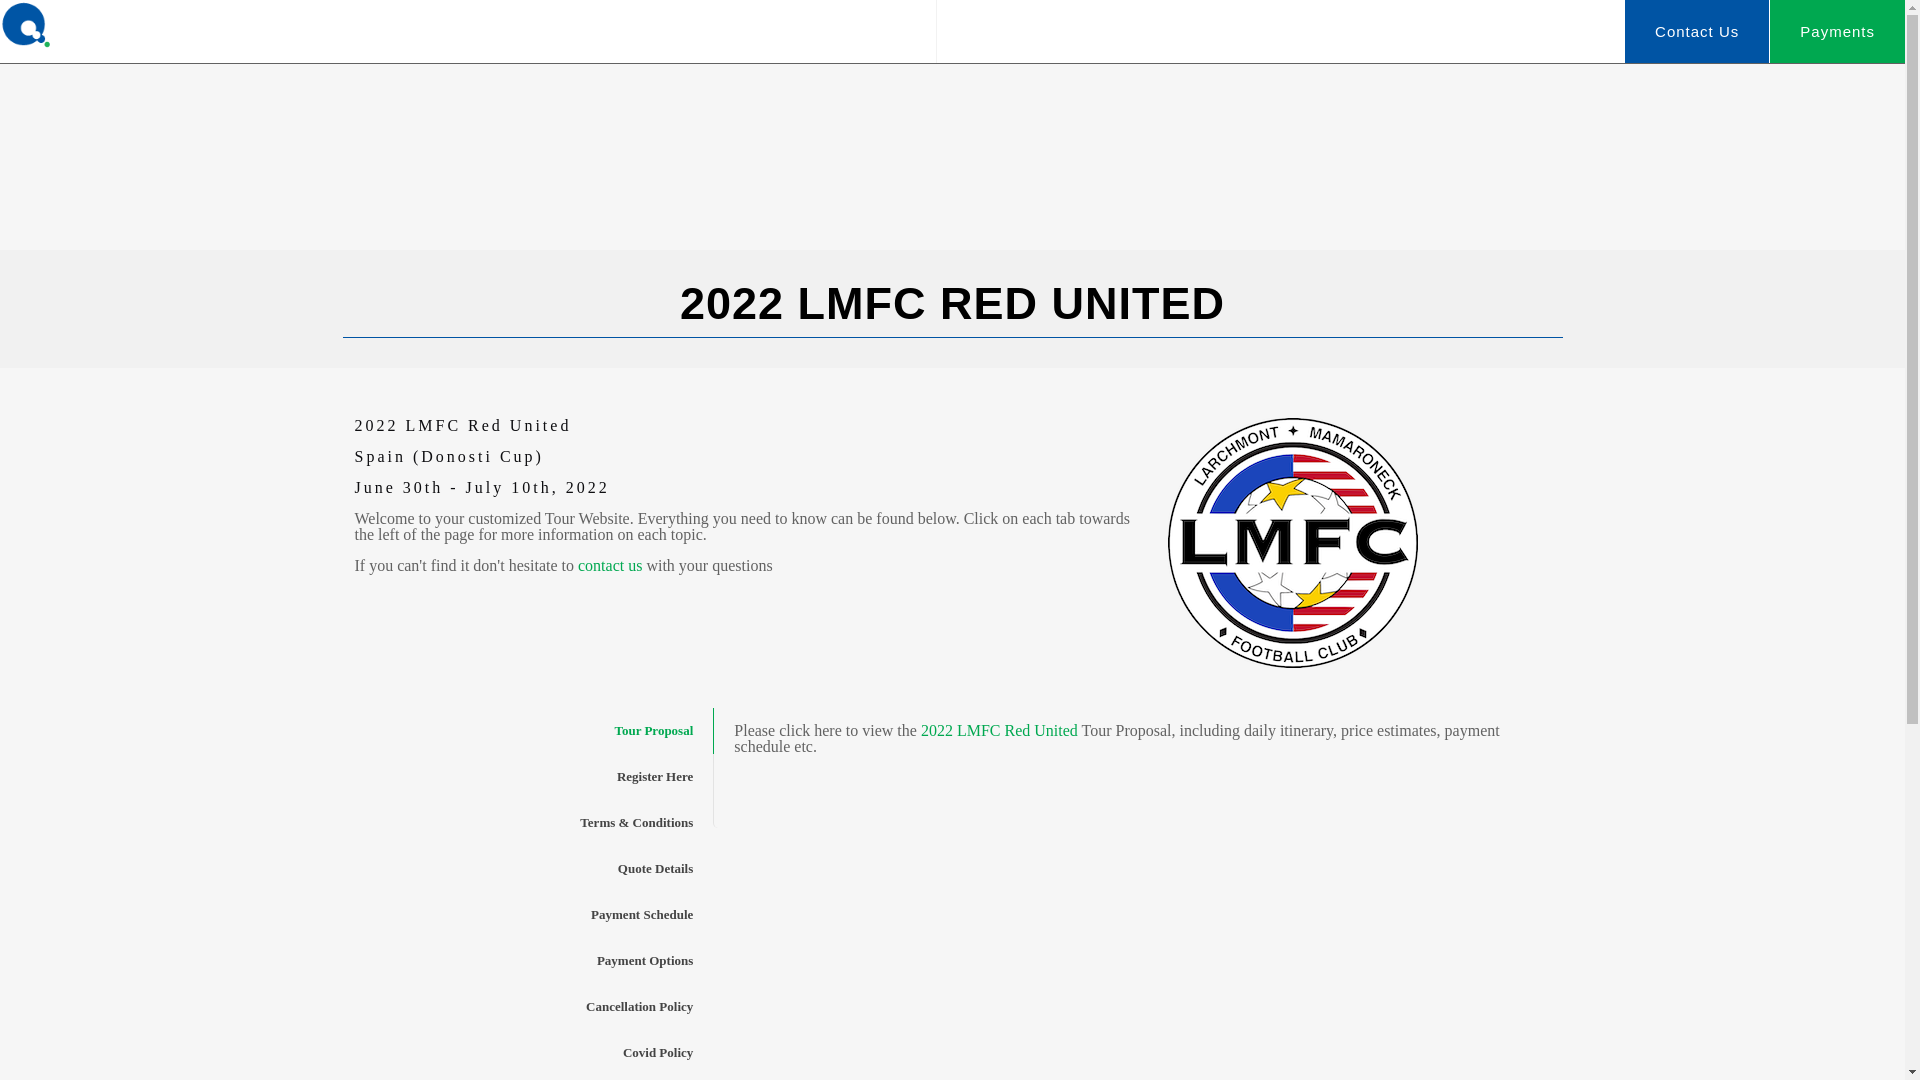 This screenshot has height=1080, width=1920. Describe the element at coordinates (1000, 31) in the screenshot. I see `Why Us?` at that location.